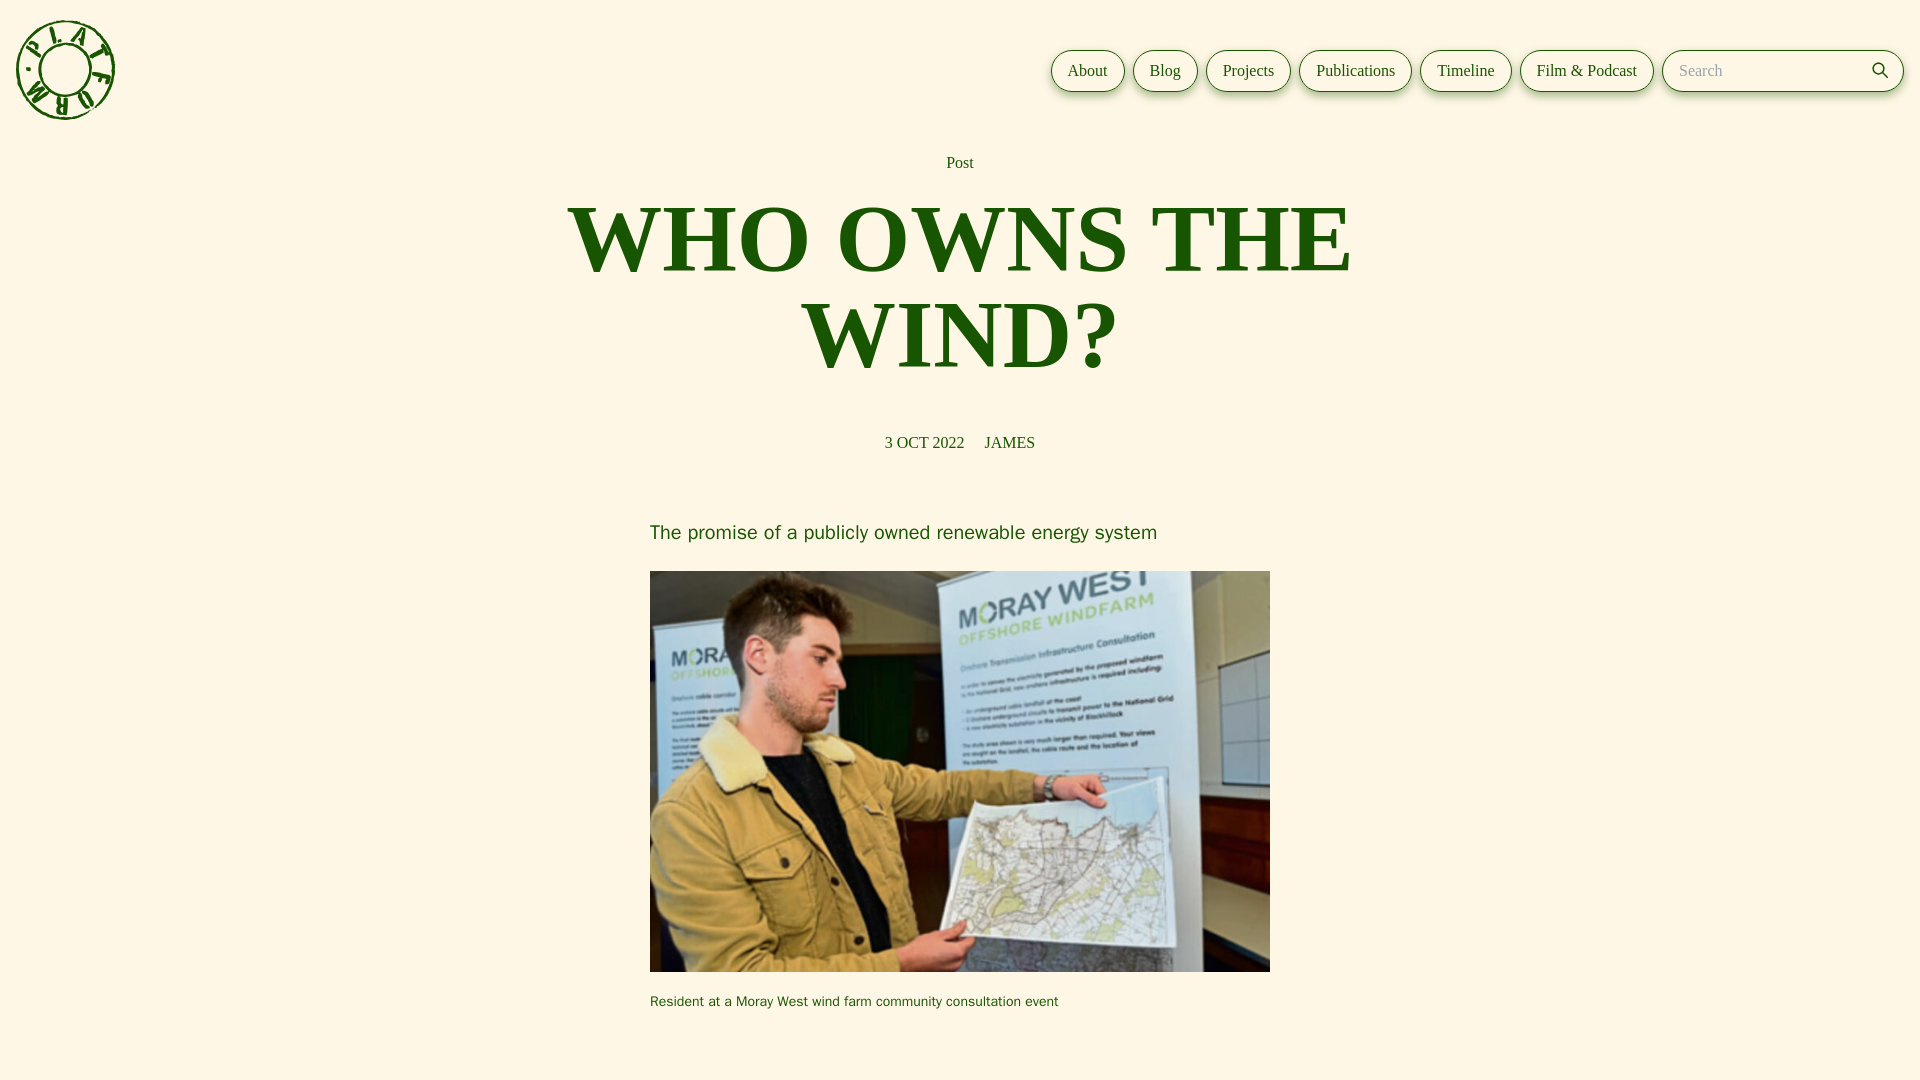  Describe the element at coordinates (1010, 442) in the screenshot. I see `JAMES` at that location.